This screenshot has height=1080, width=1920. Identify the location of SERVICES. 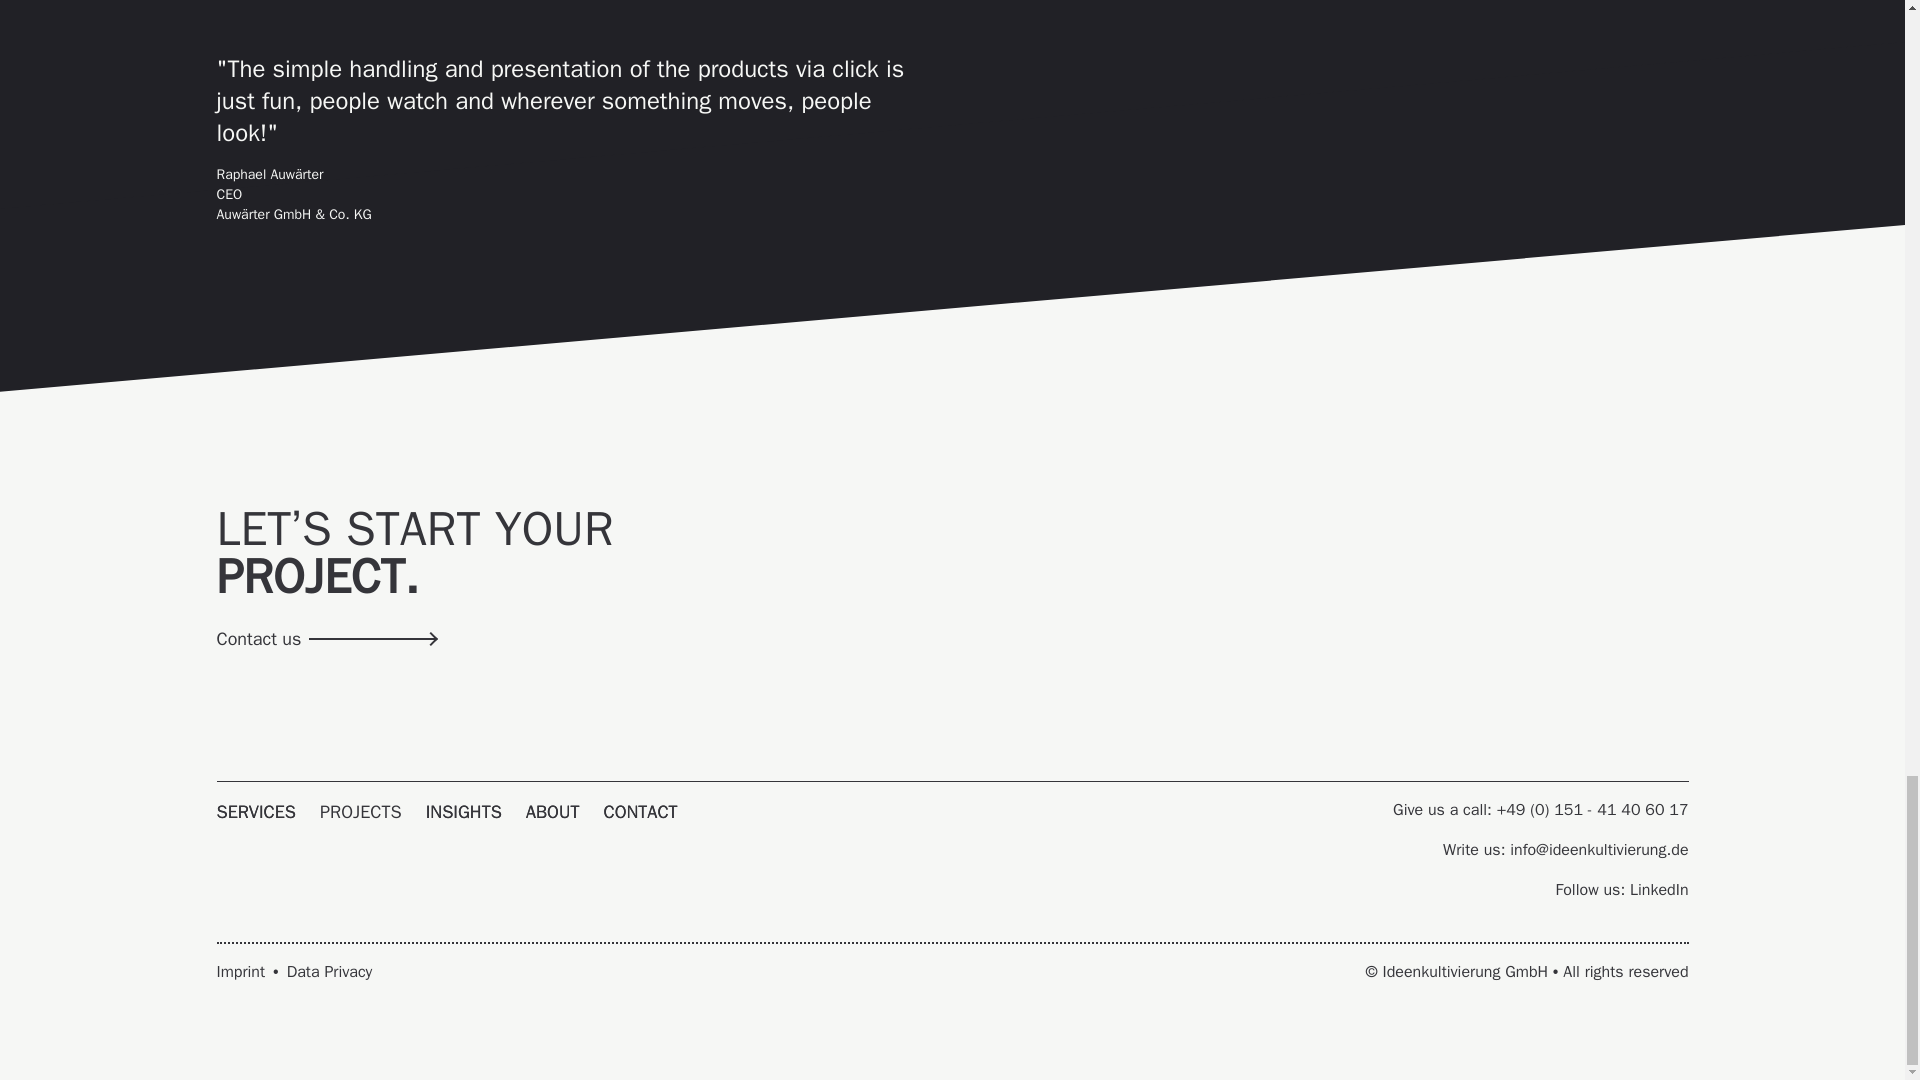
(255, 812).